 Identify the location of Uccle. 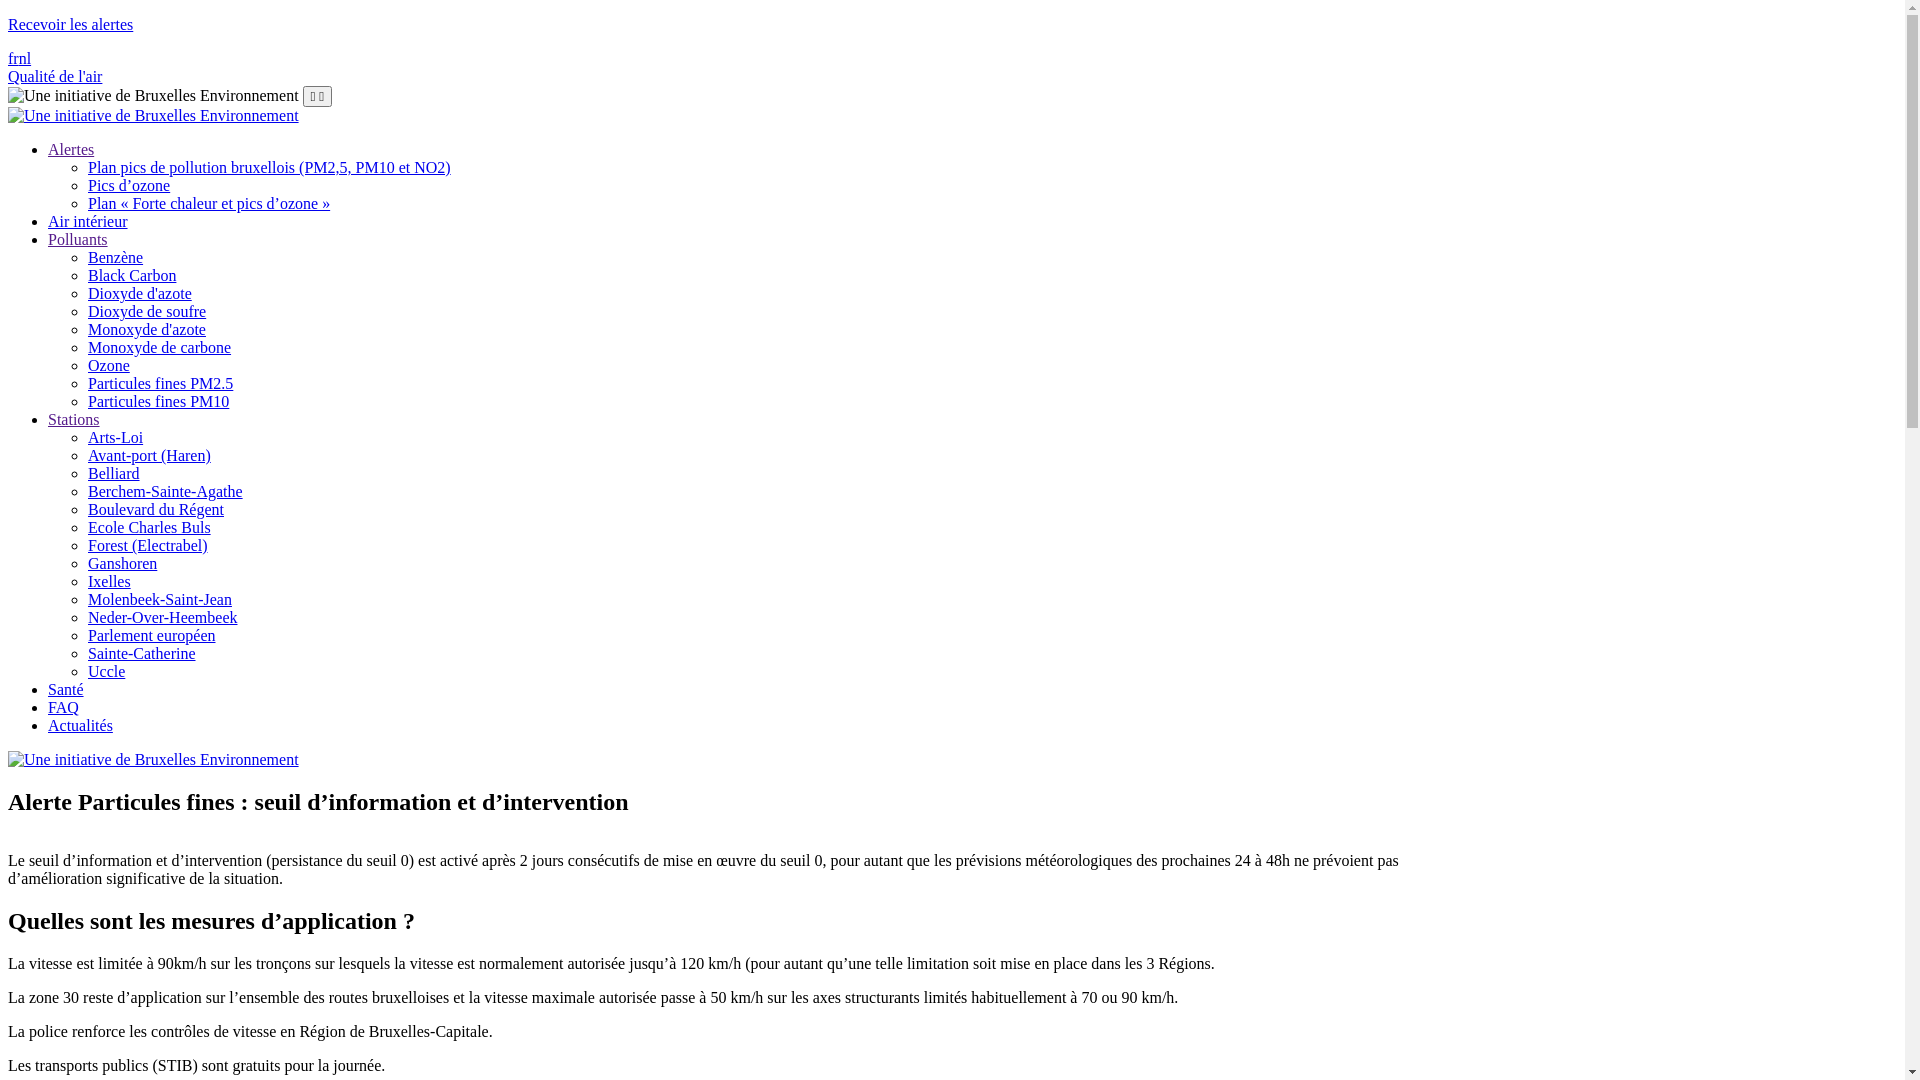
(106, 672).